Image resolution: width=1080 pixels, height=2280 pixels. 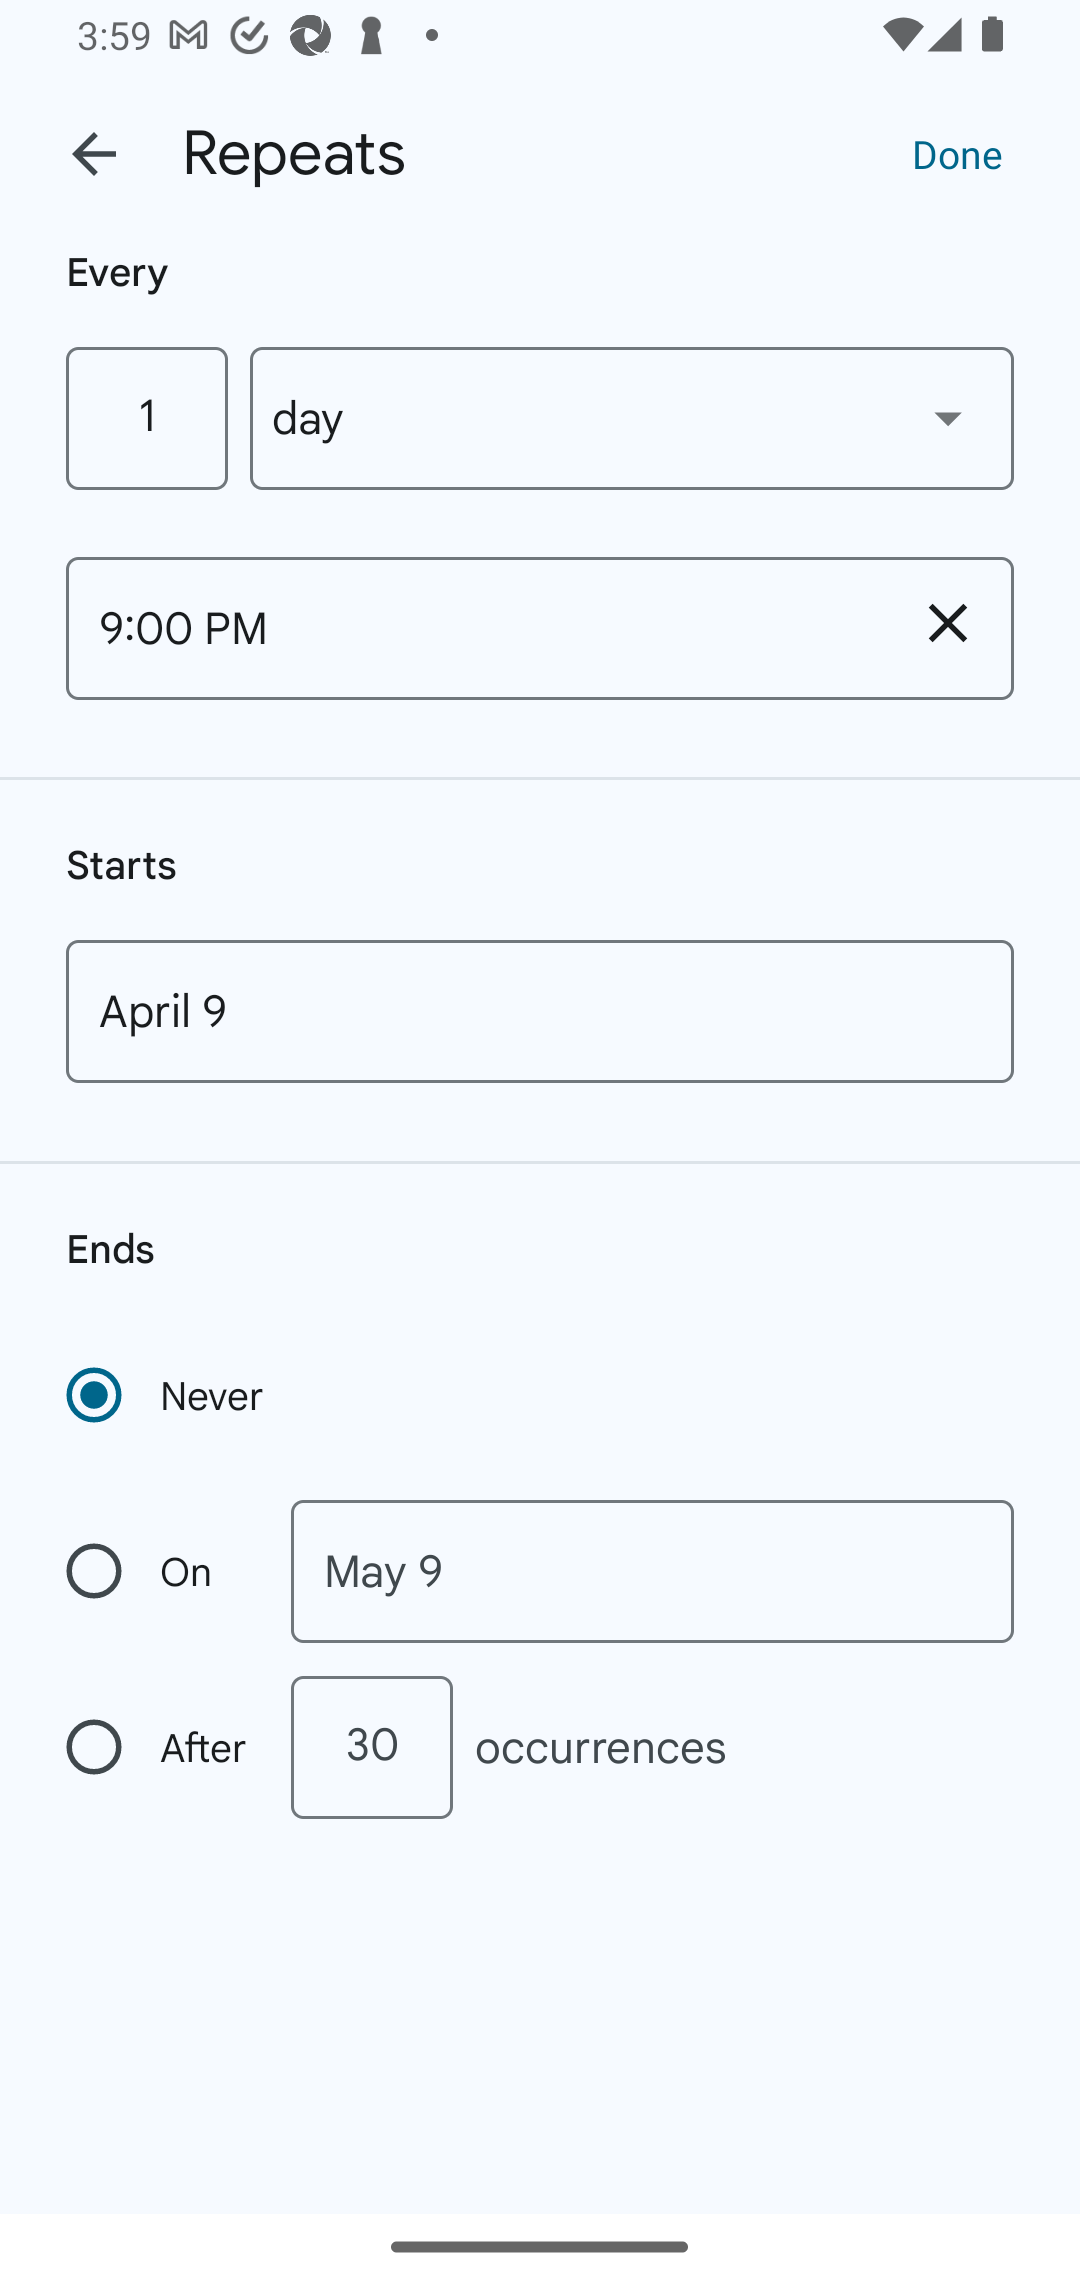 What do you see at coordinates (652, 1572) in the screenshot?
I see `May 9` at bounding box center [652, 1572].